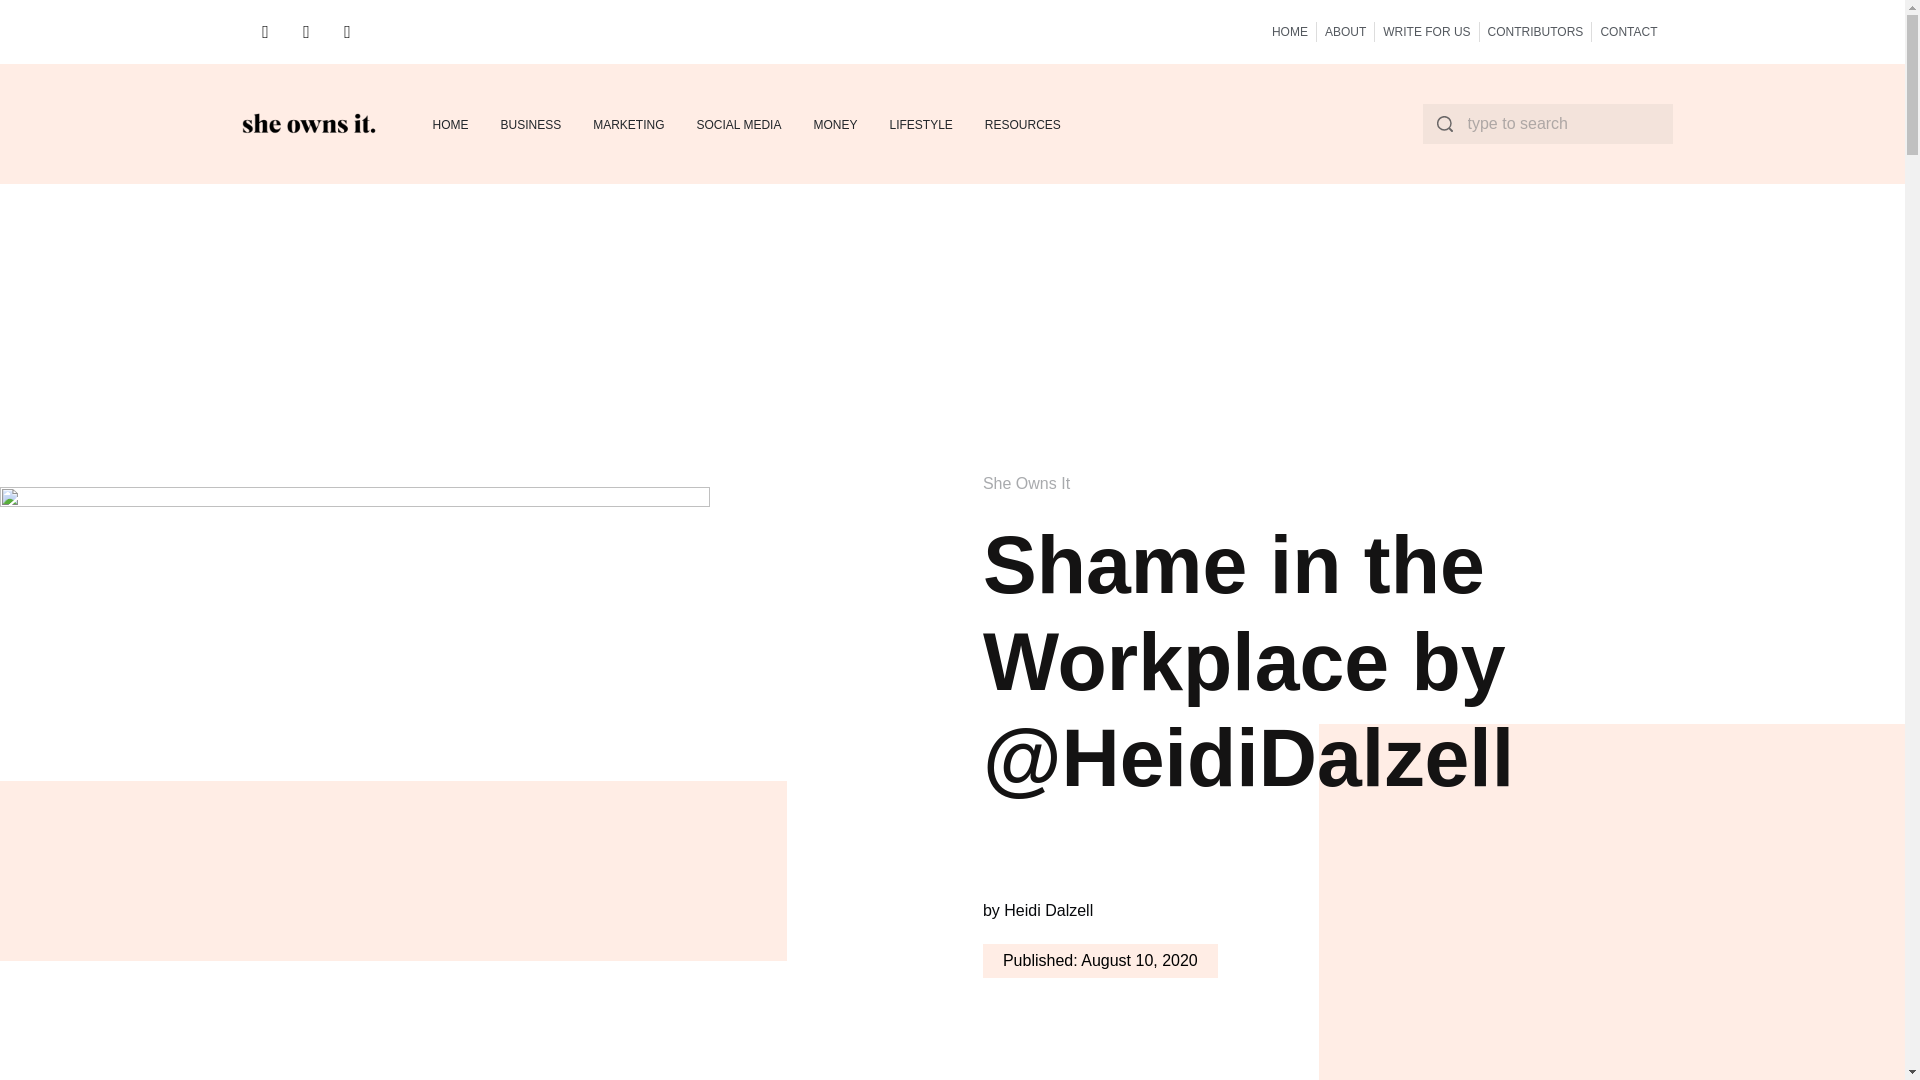 Image resolution: width=1920 pixels, height=1080 pixels. Describe the element at coordinates (628, 124) in the screenshot. I see `MARKETING` at that location.